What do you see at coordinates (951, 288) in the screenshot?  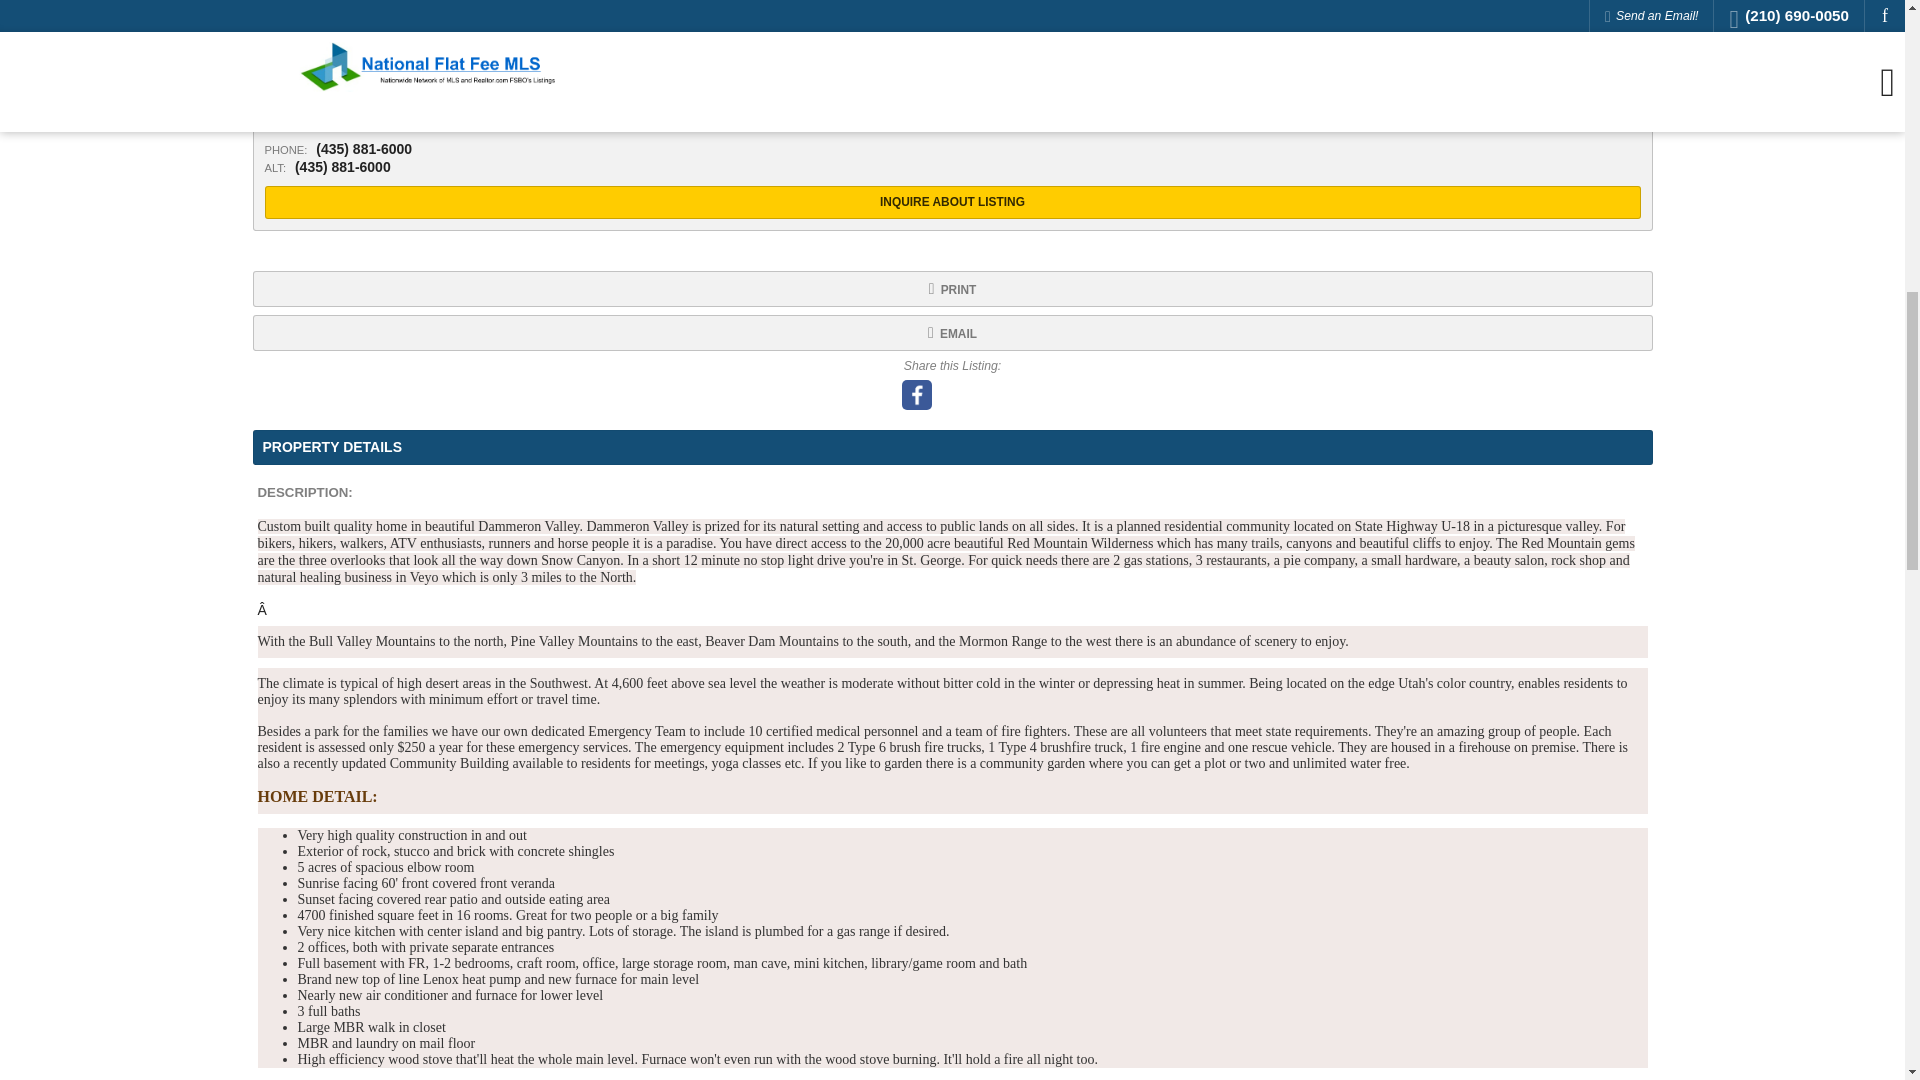 I see `Print Listing` at bounding box center [951, 288].